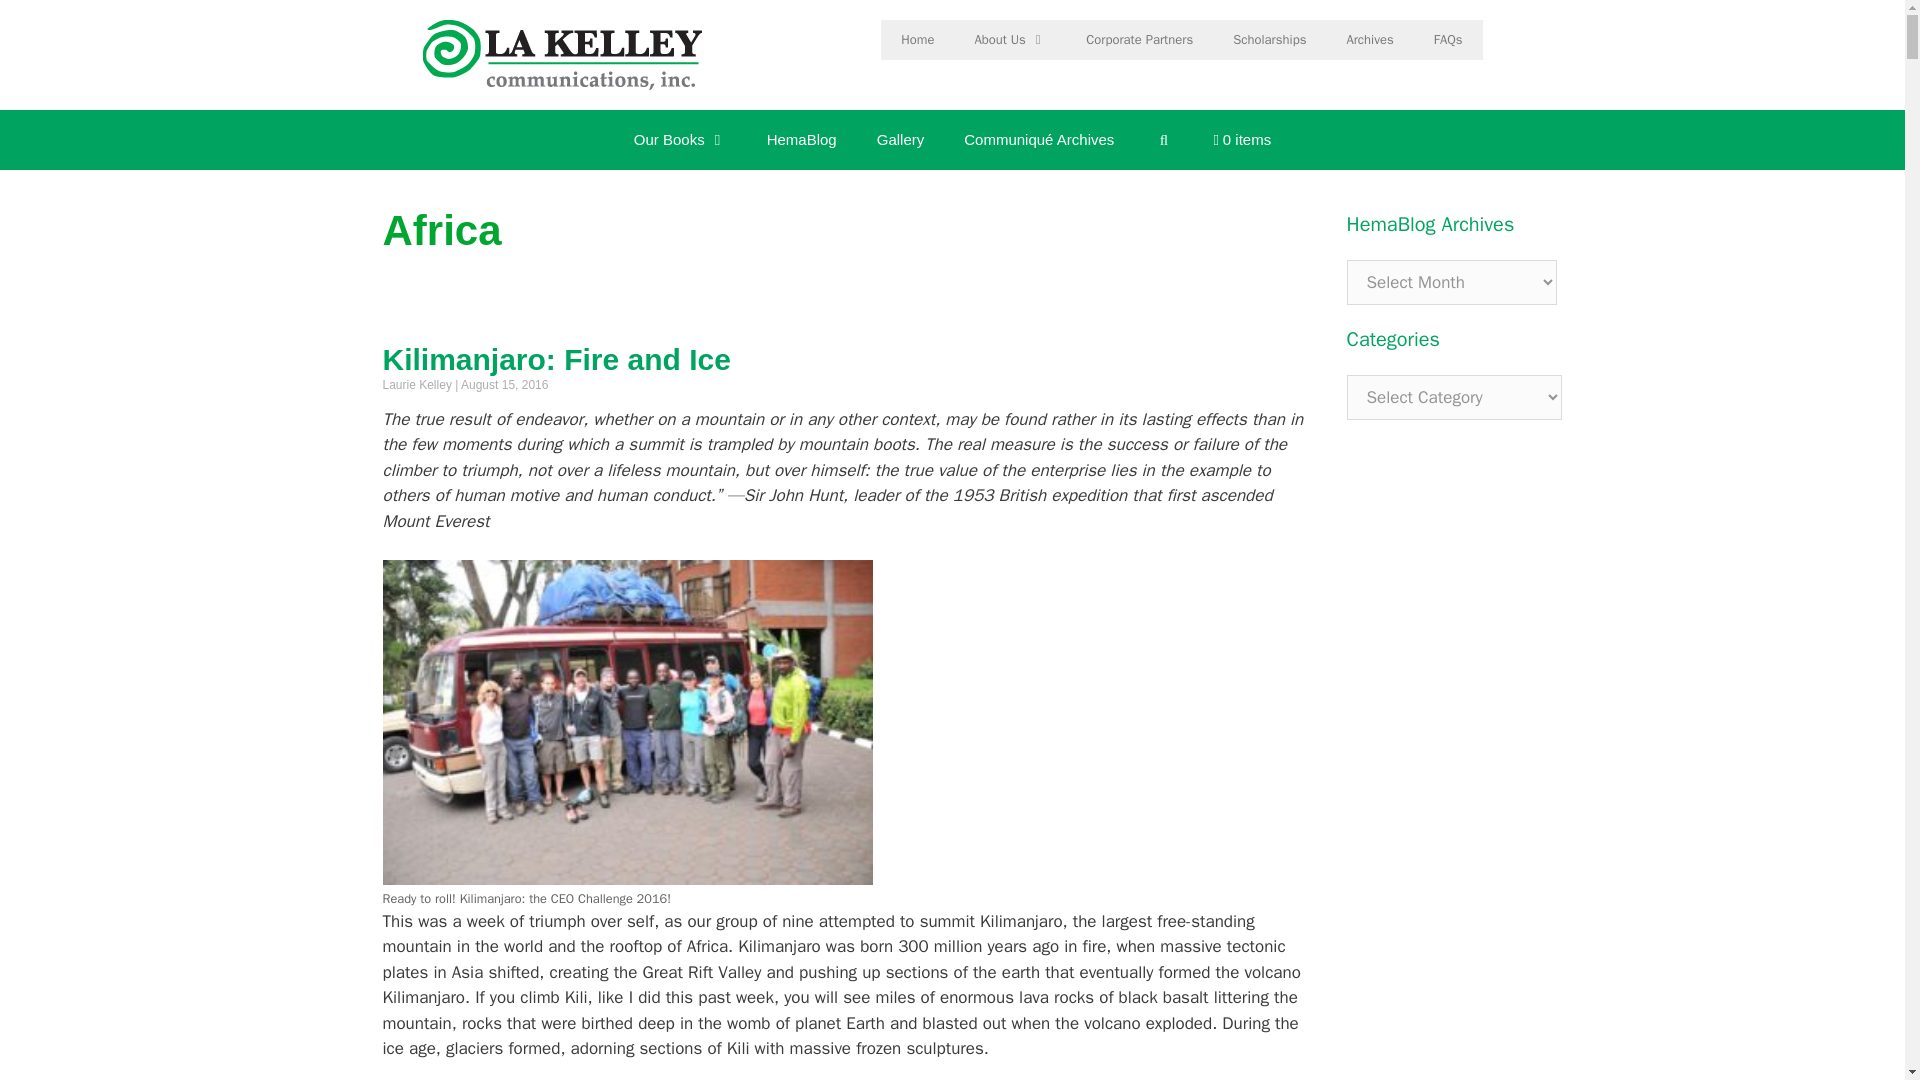 The image size is (1920, 1080). I want to click on About Us, so click(1010, 40).